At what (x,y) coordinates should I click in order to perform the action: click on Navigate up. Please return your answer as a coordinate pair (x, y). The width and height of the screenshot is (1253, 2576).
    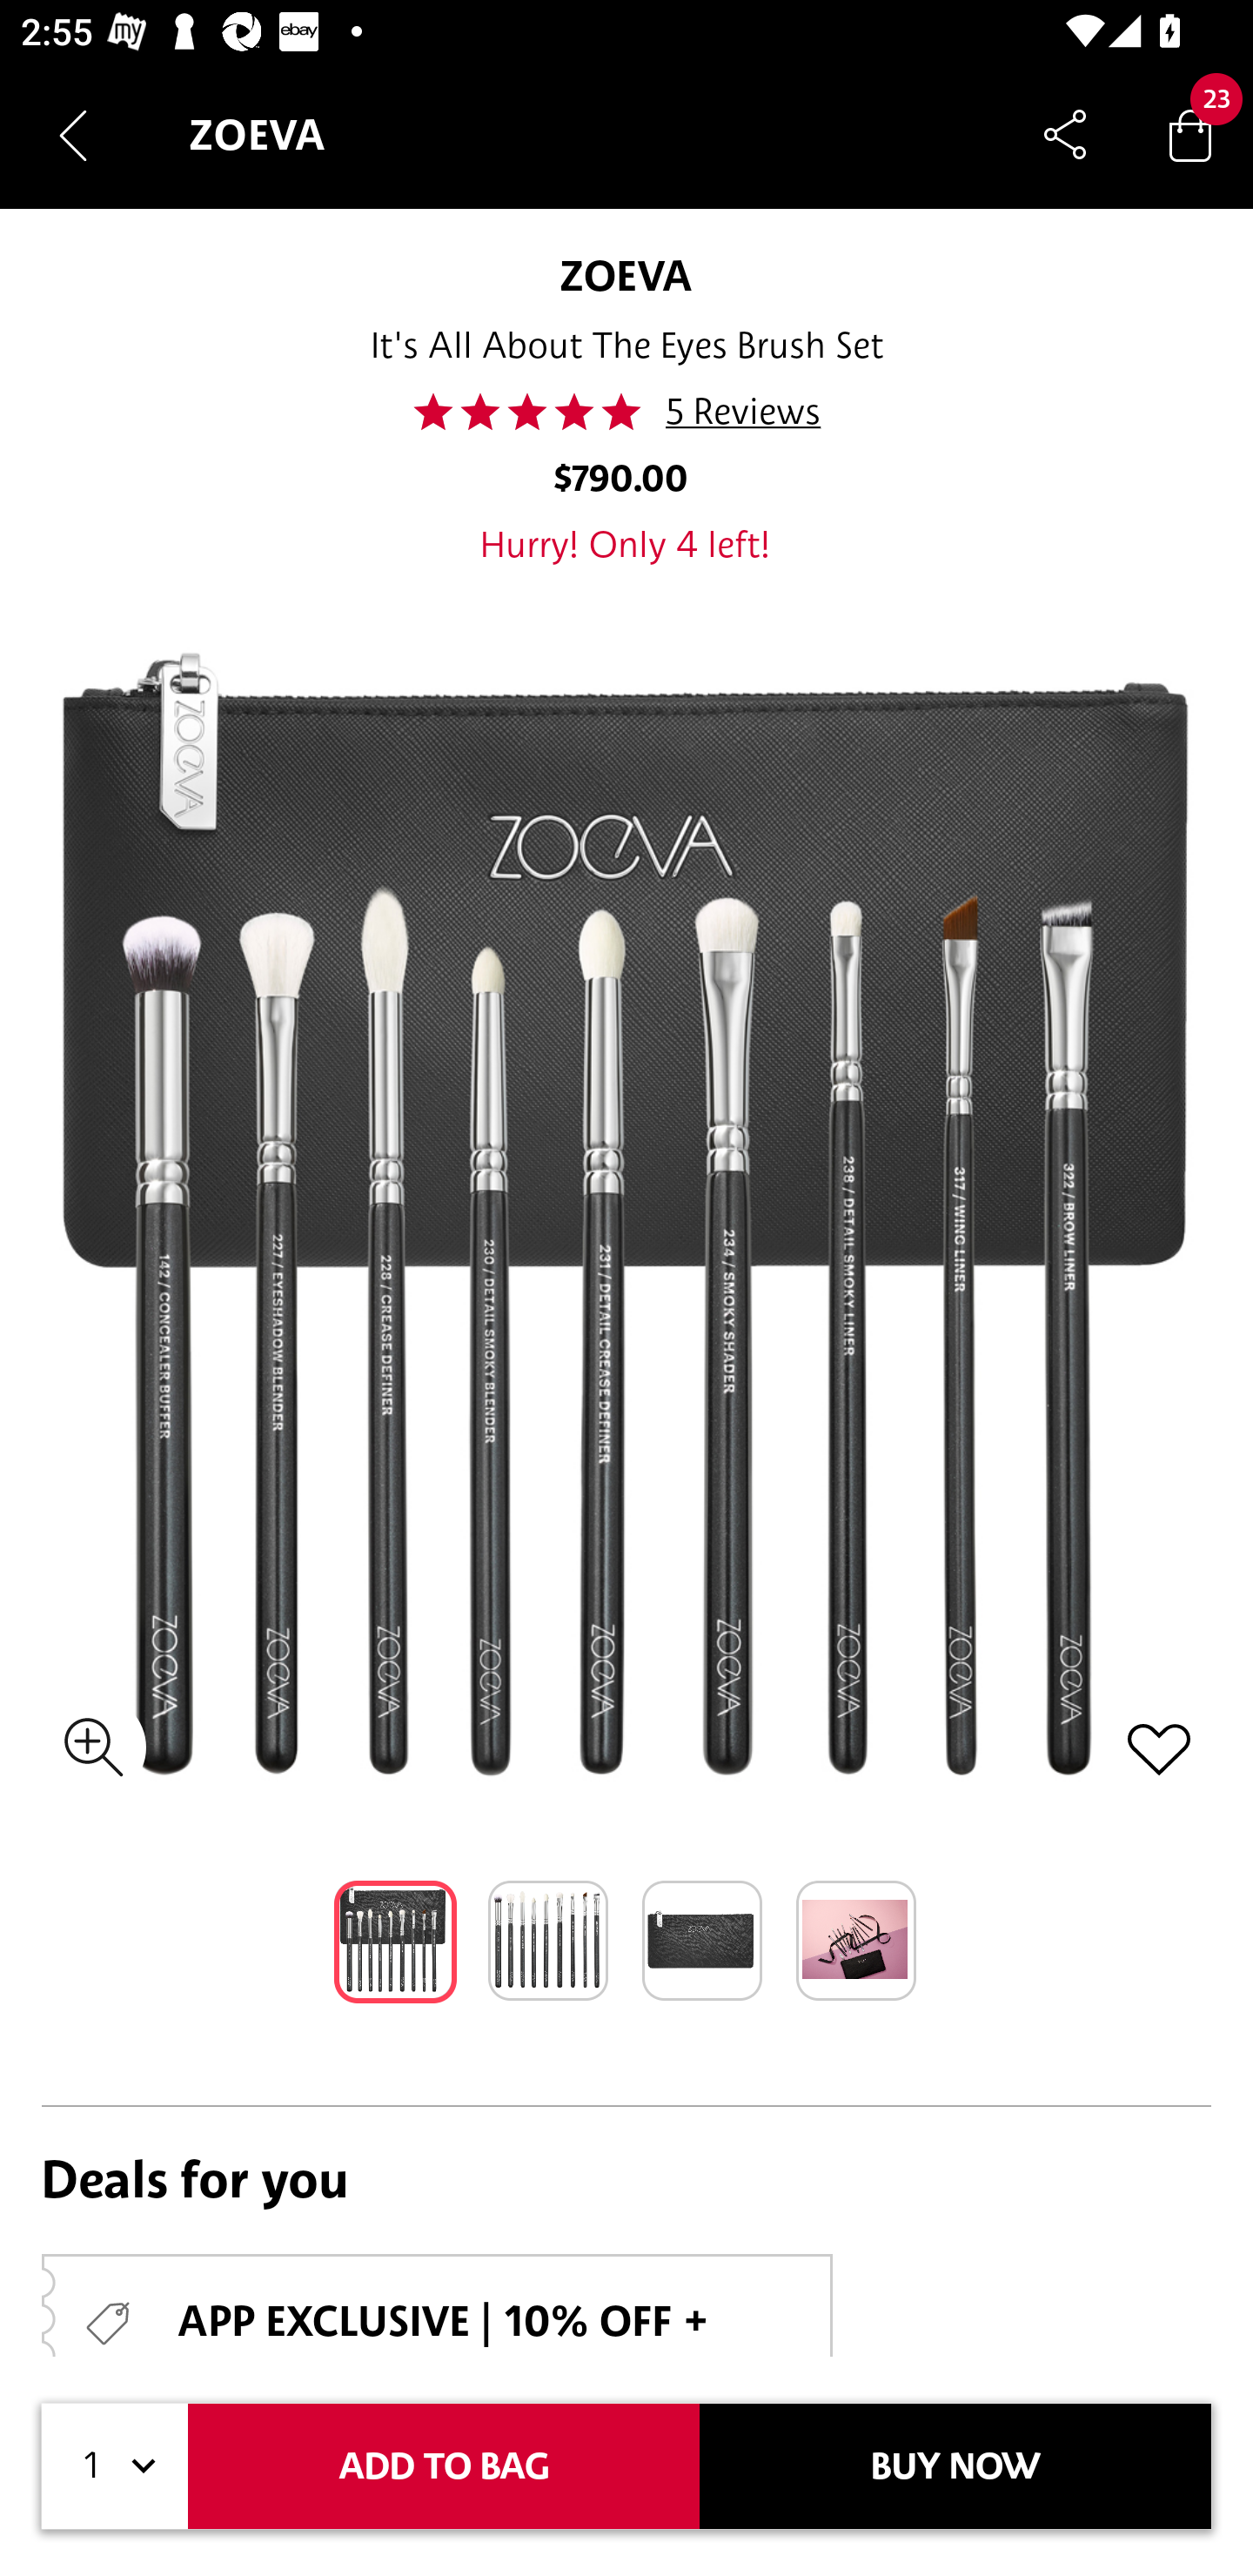
    Looking at the image, I should click on (73, 135).